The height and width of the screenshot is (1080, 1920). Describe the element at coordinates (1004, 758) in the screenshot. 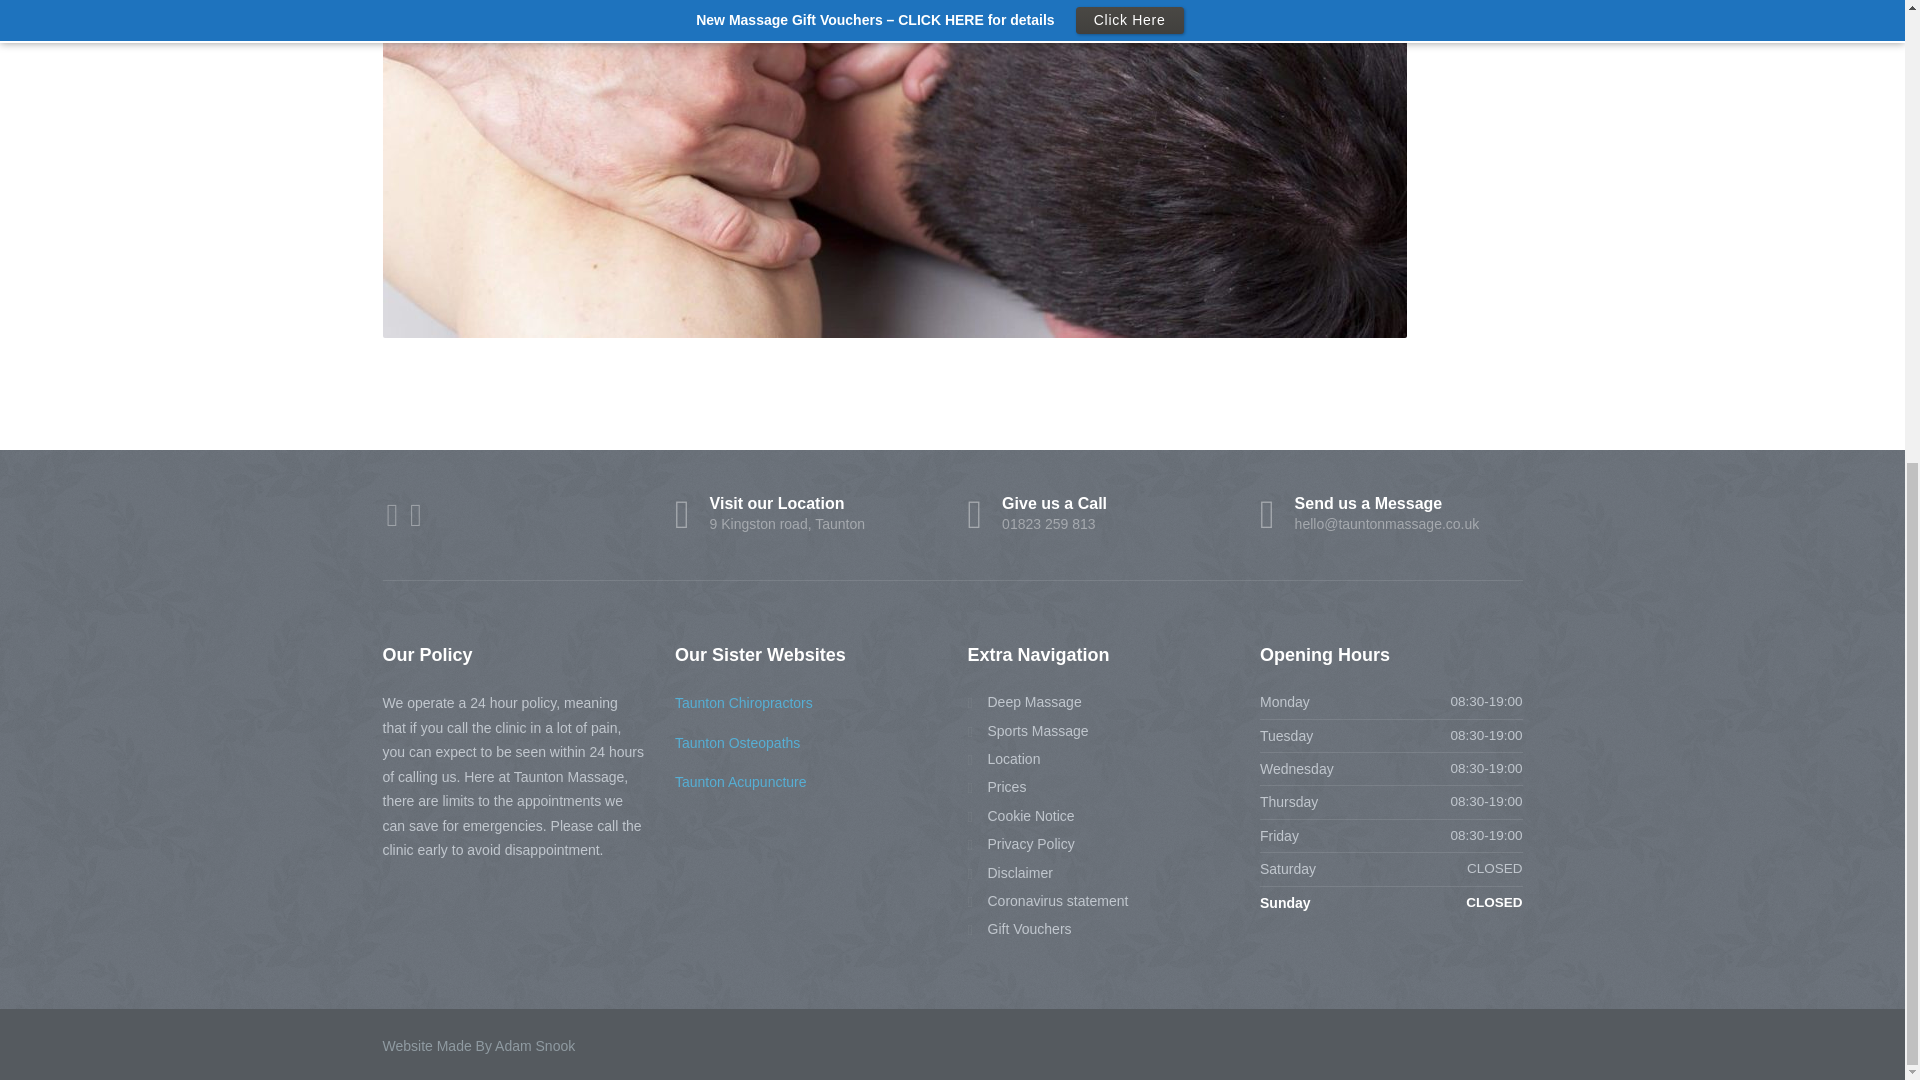

I see `Coronavirus statement` at that location.